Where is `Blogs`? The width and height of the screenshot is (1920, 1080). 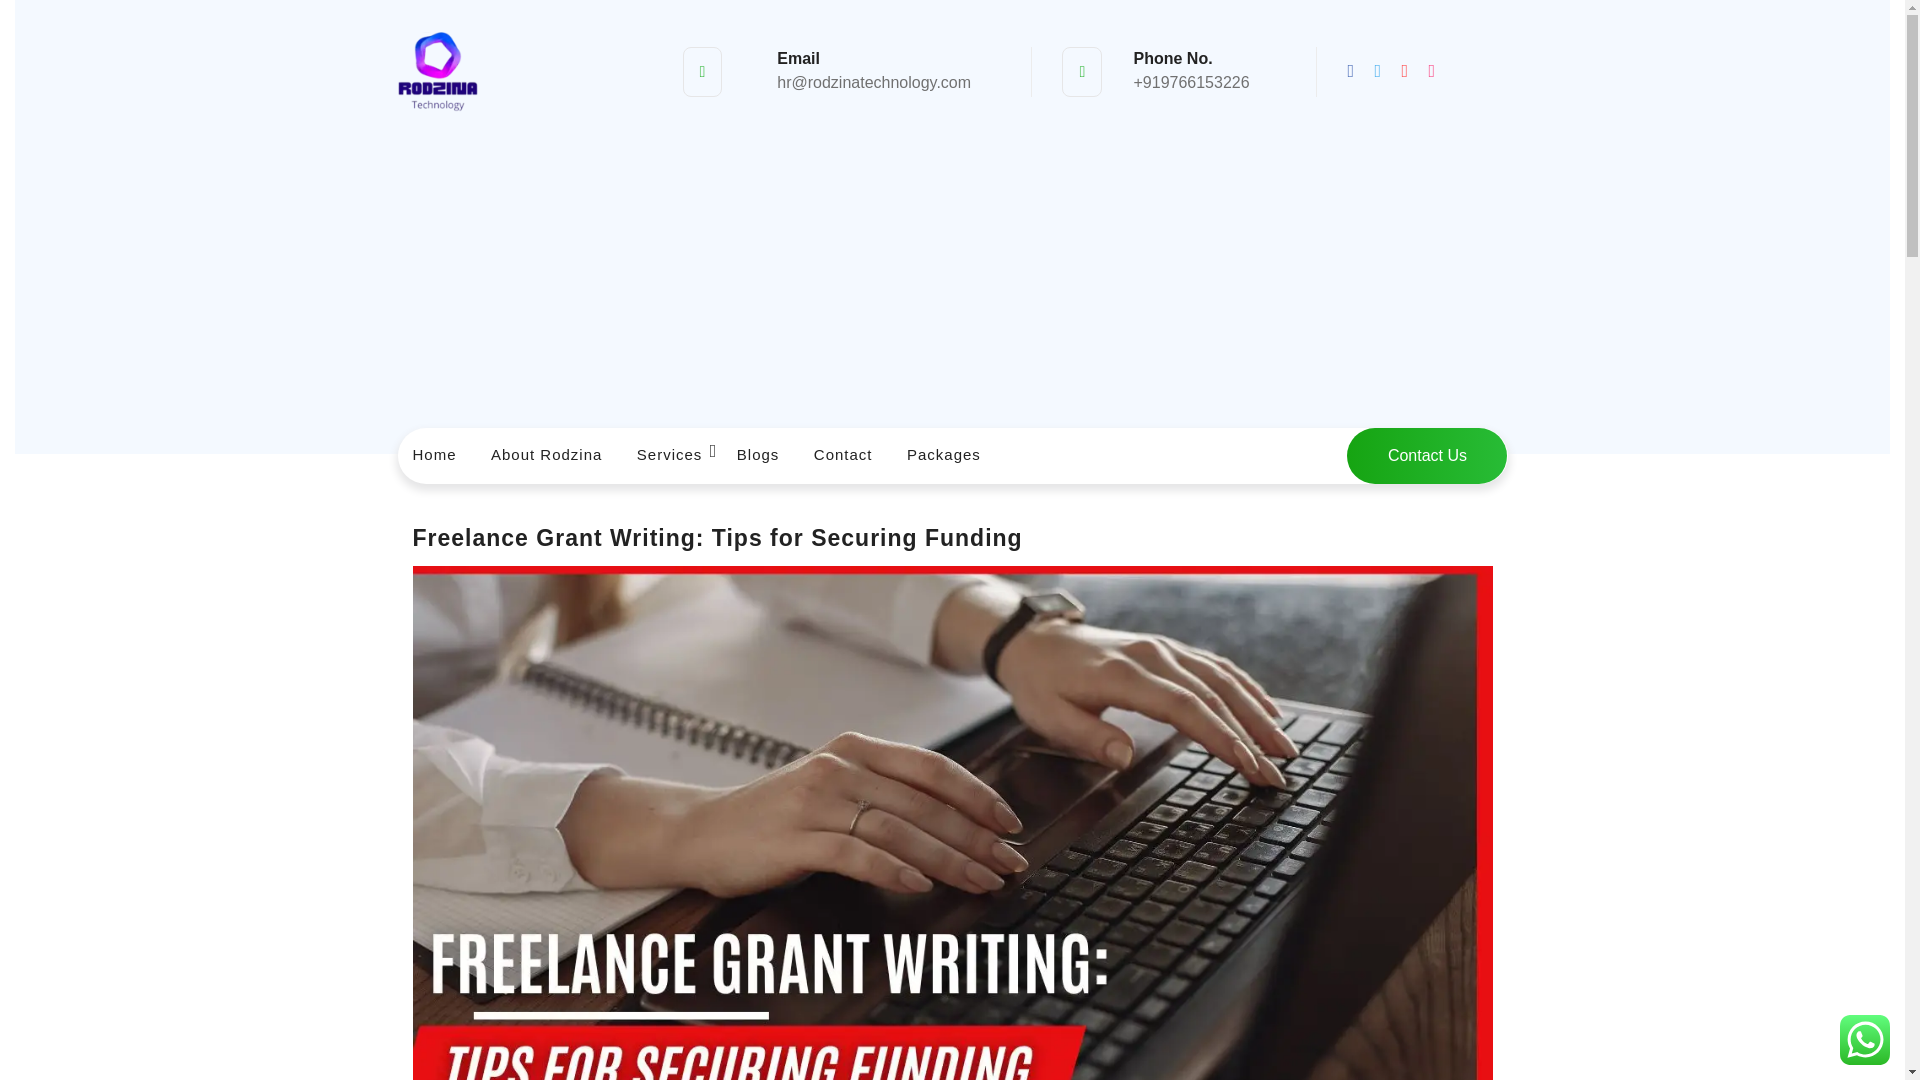 Blogs is located at coordinates (758, 456).